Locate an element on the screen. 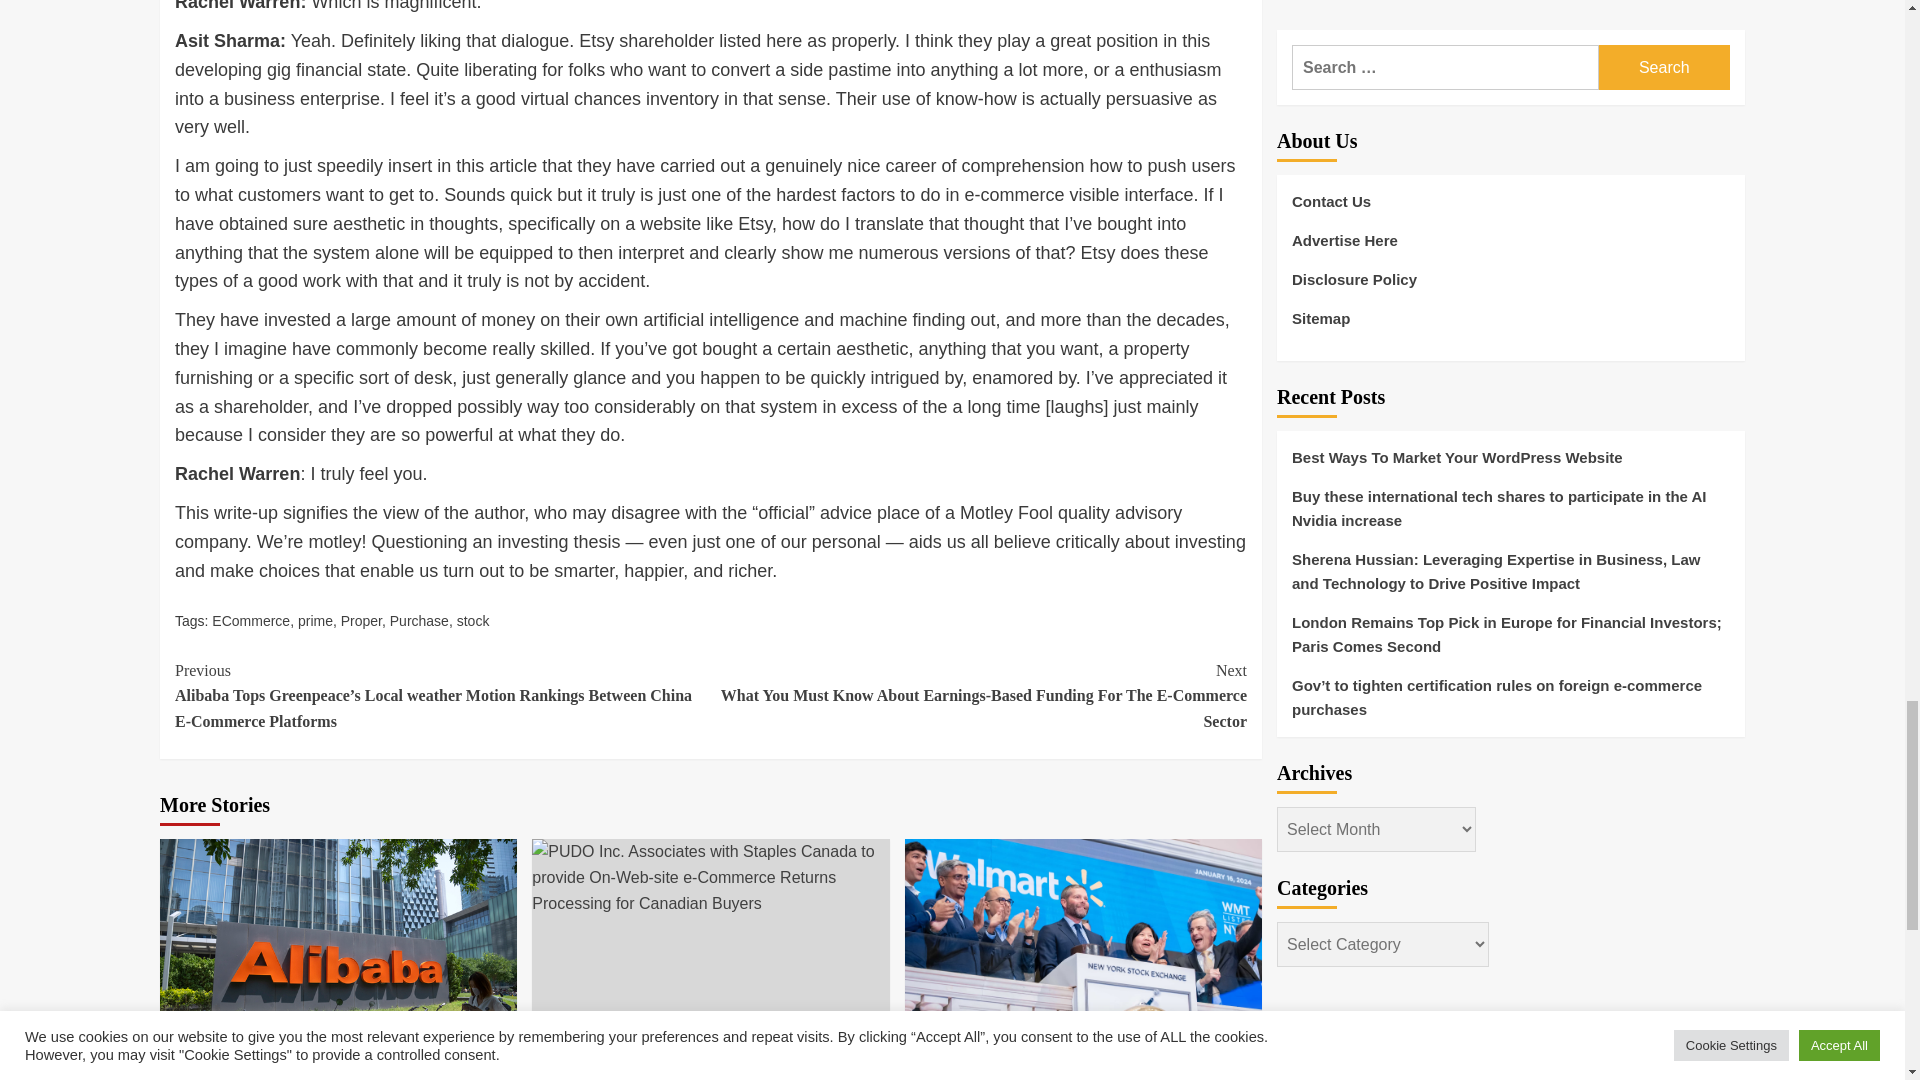  Purchase is located at coordinates (419, 620).